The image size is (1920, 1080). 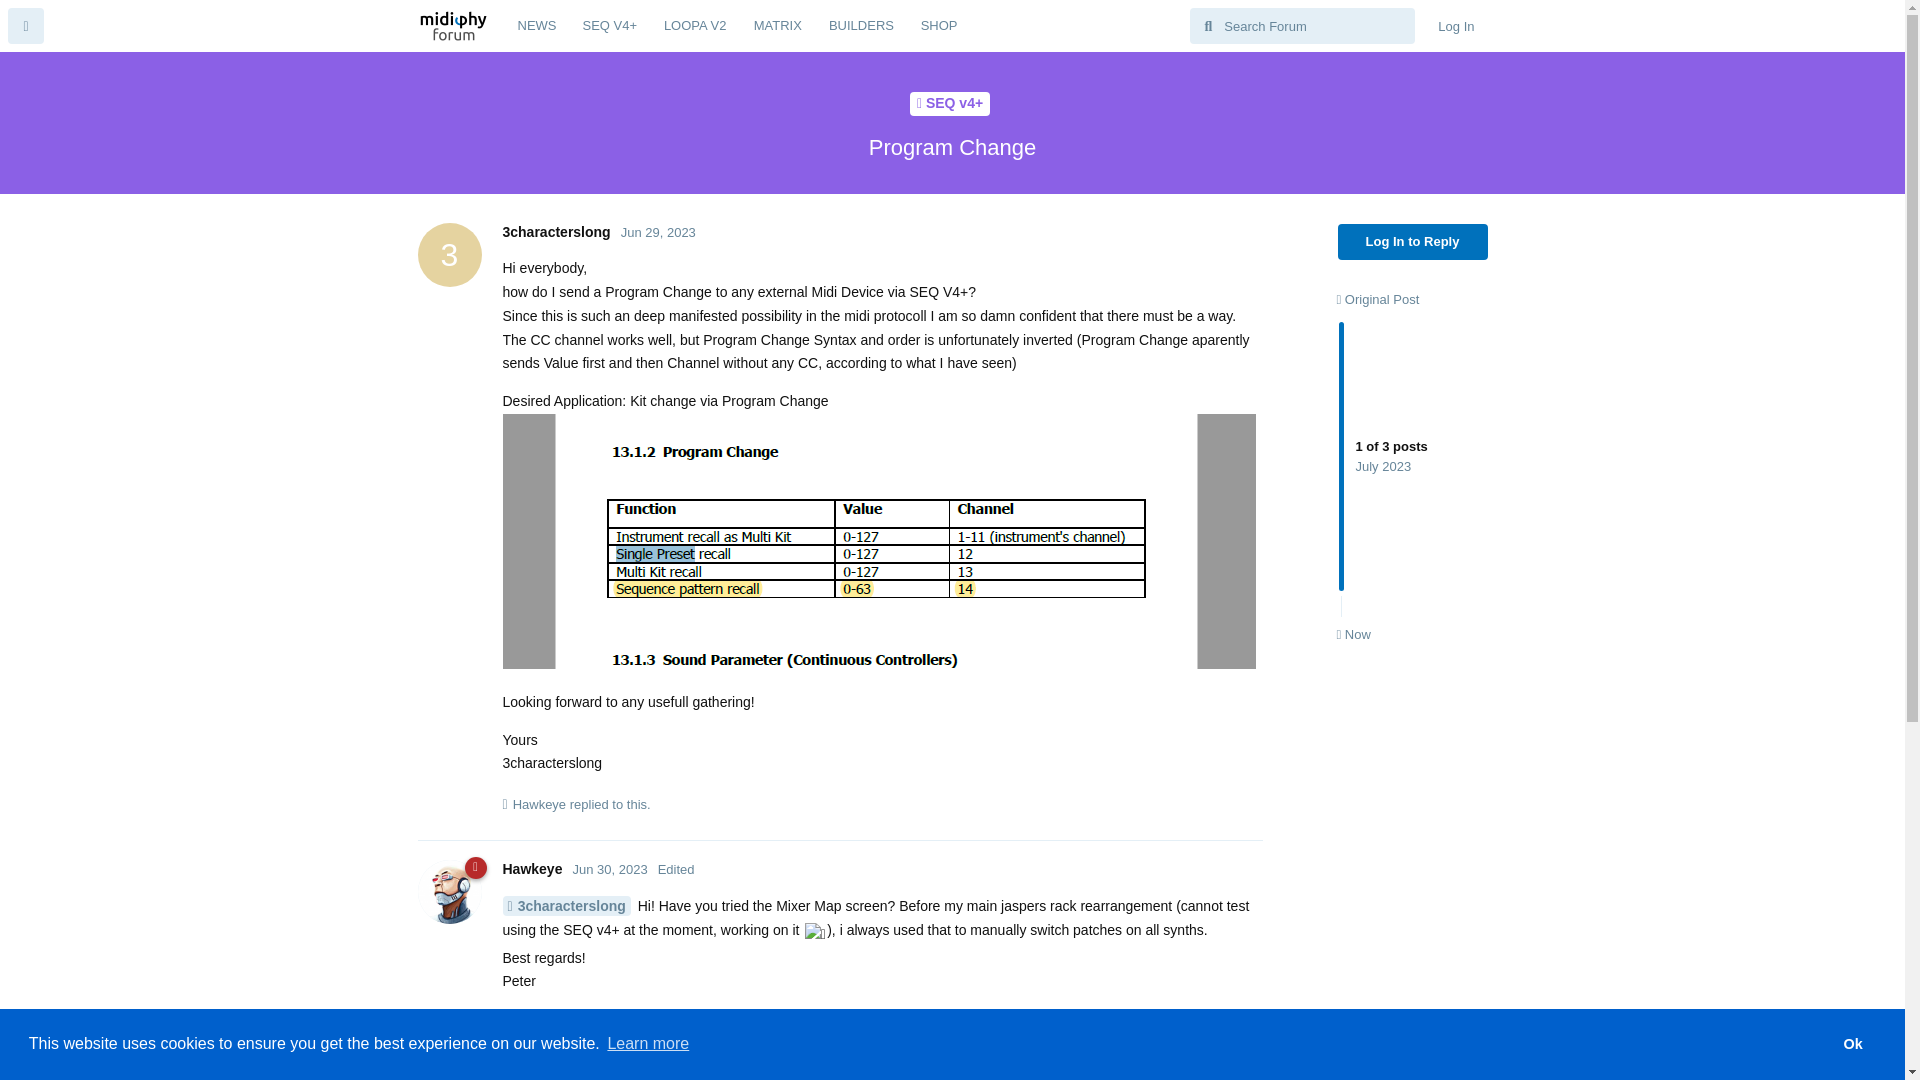 I want to click on TERMS, so click(x=536, y=26).